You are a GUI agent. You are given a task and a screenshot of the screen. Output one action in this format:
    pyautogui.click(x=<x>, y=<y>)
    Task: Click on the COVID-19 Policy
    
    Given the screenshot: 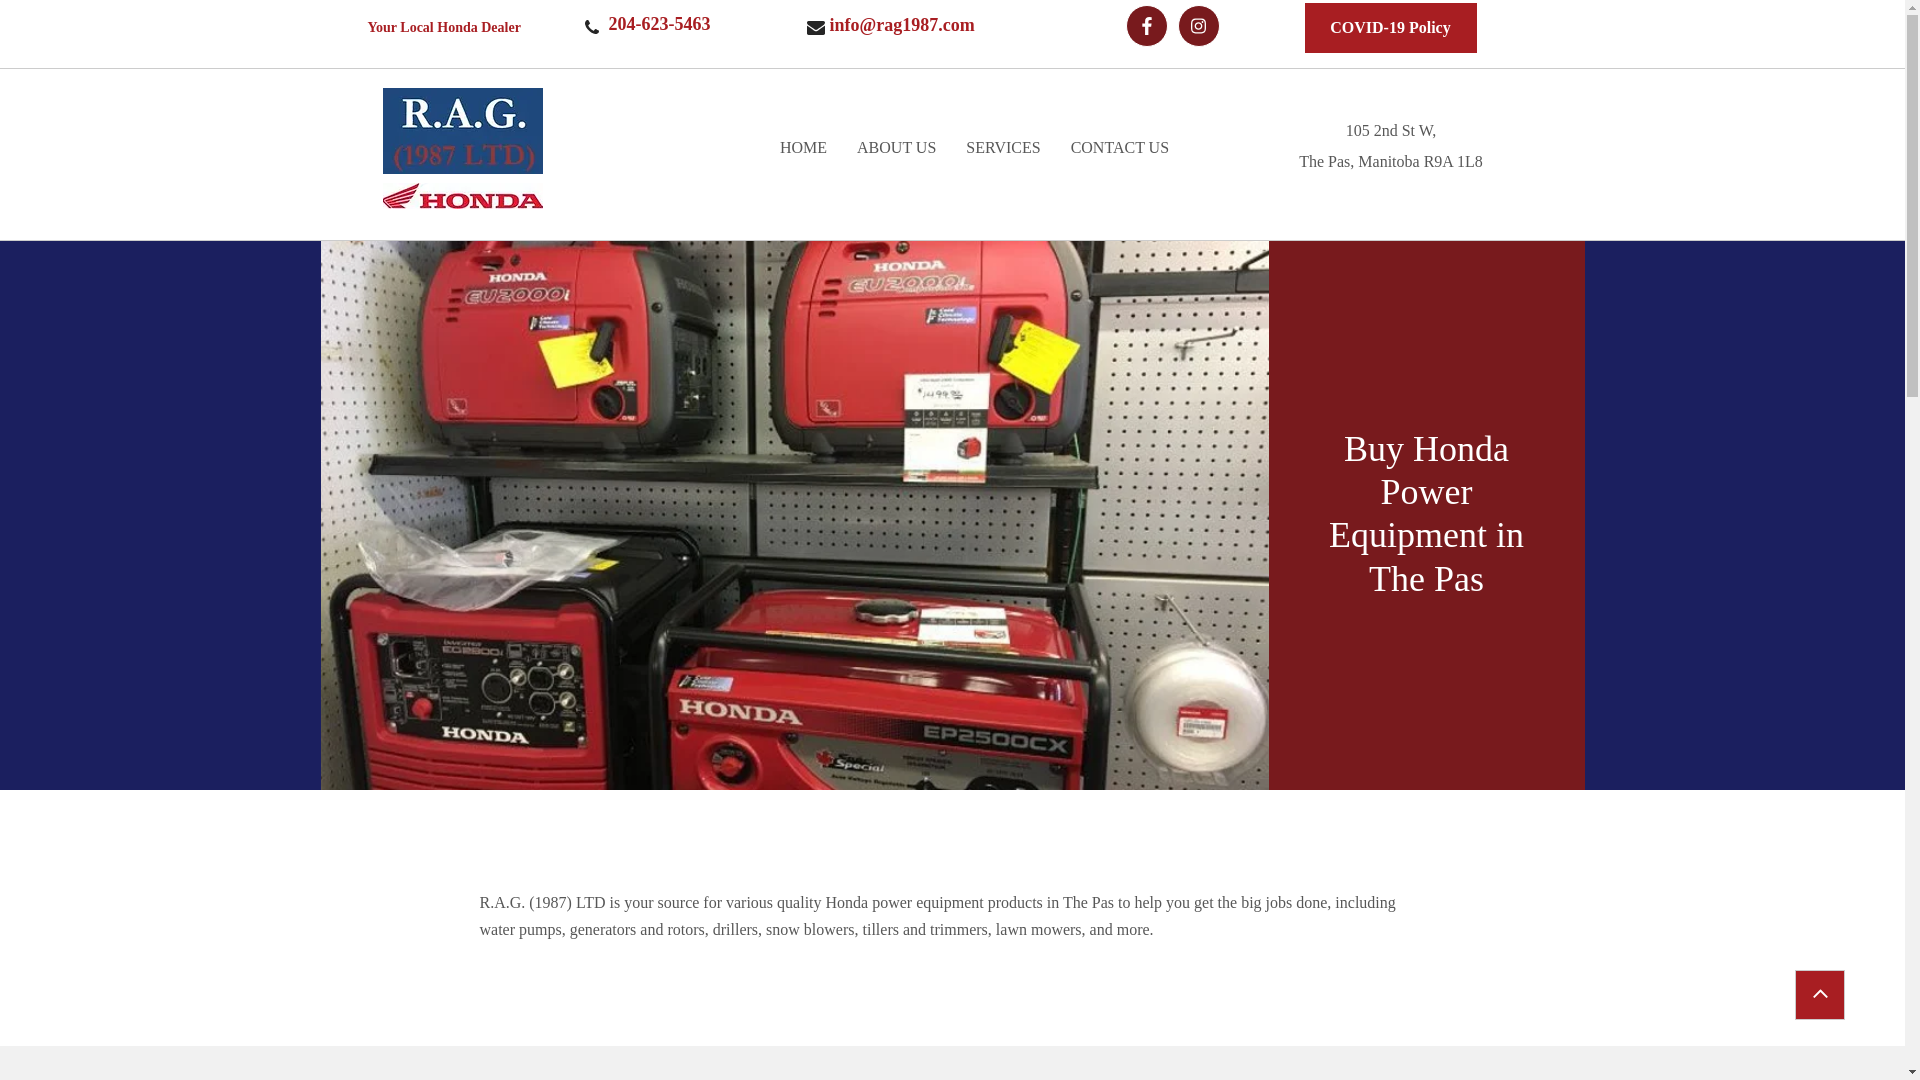 What is the action you would take?
    pyautogui.click(x=1390, y=28)
    